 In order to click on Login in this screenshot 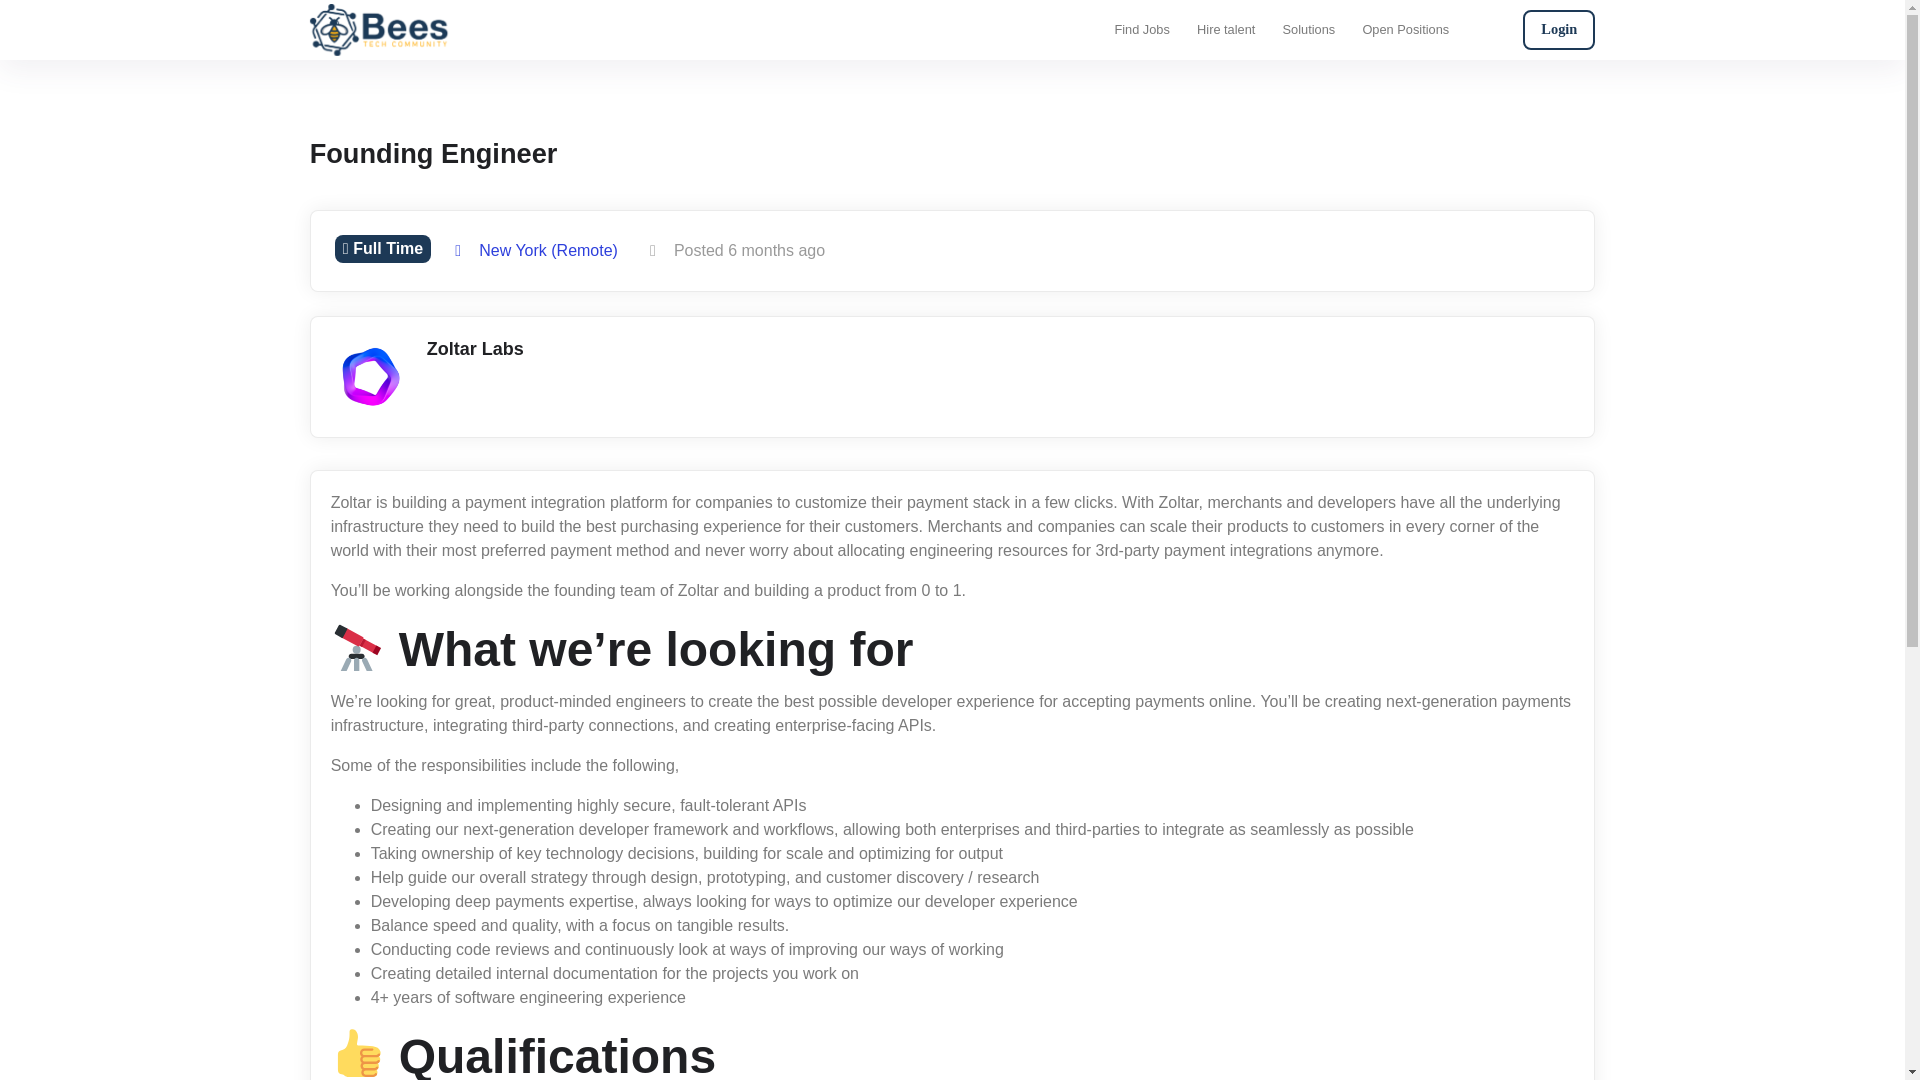, I will do `click(1558, 29)`.